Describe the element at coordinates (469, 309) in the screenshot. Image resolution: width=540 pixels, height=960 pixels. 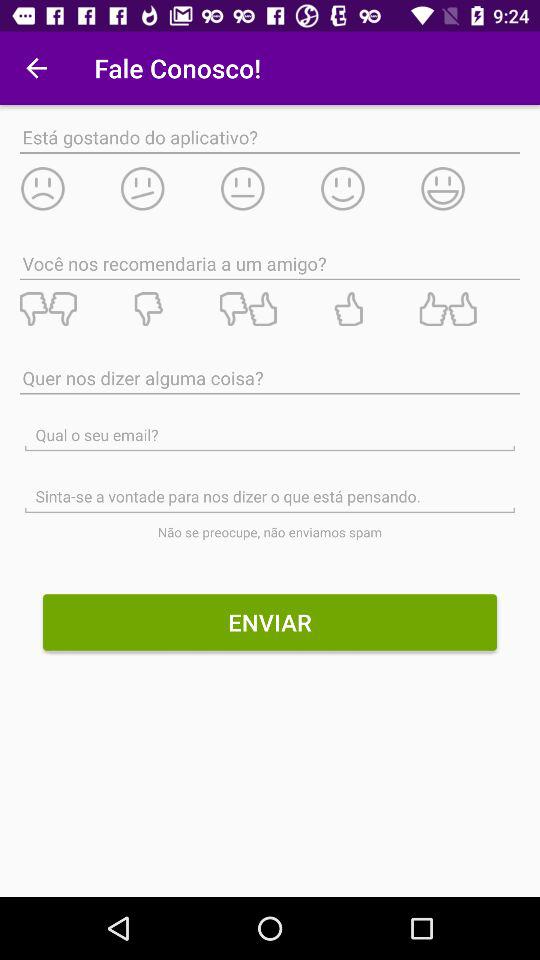
I see `two thumbs up` at that location.